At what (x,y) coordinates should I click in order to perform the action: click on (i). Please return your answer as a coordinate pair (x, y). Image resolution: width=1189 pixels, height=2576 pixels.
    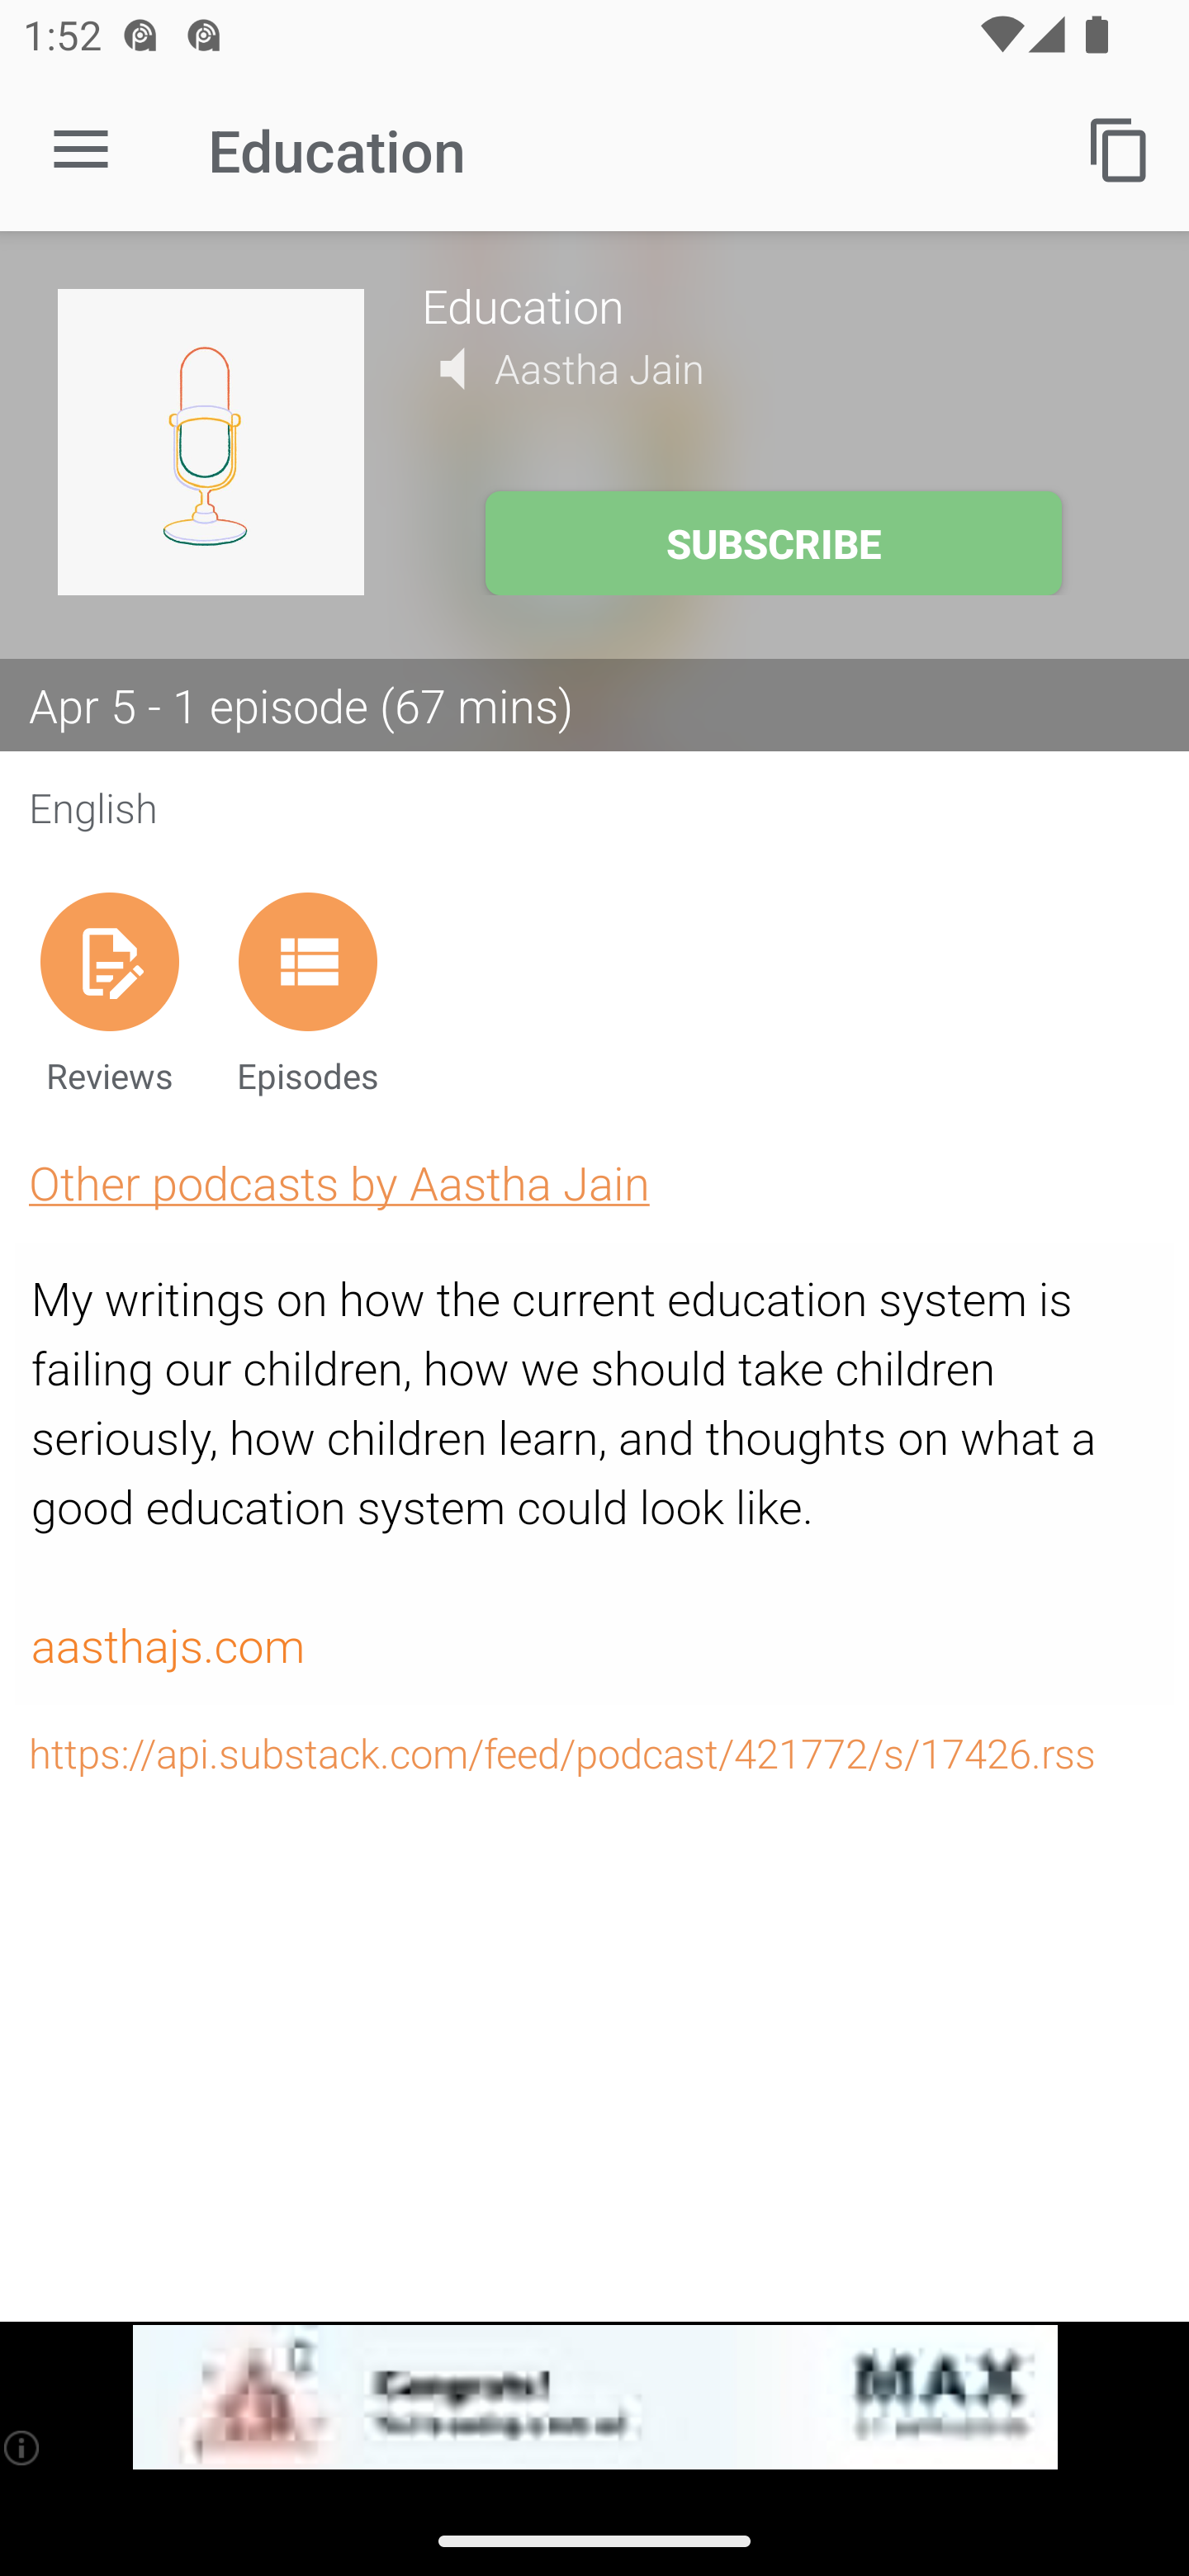
    Looking at the image, I should click on (23, 2447).